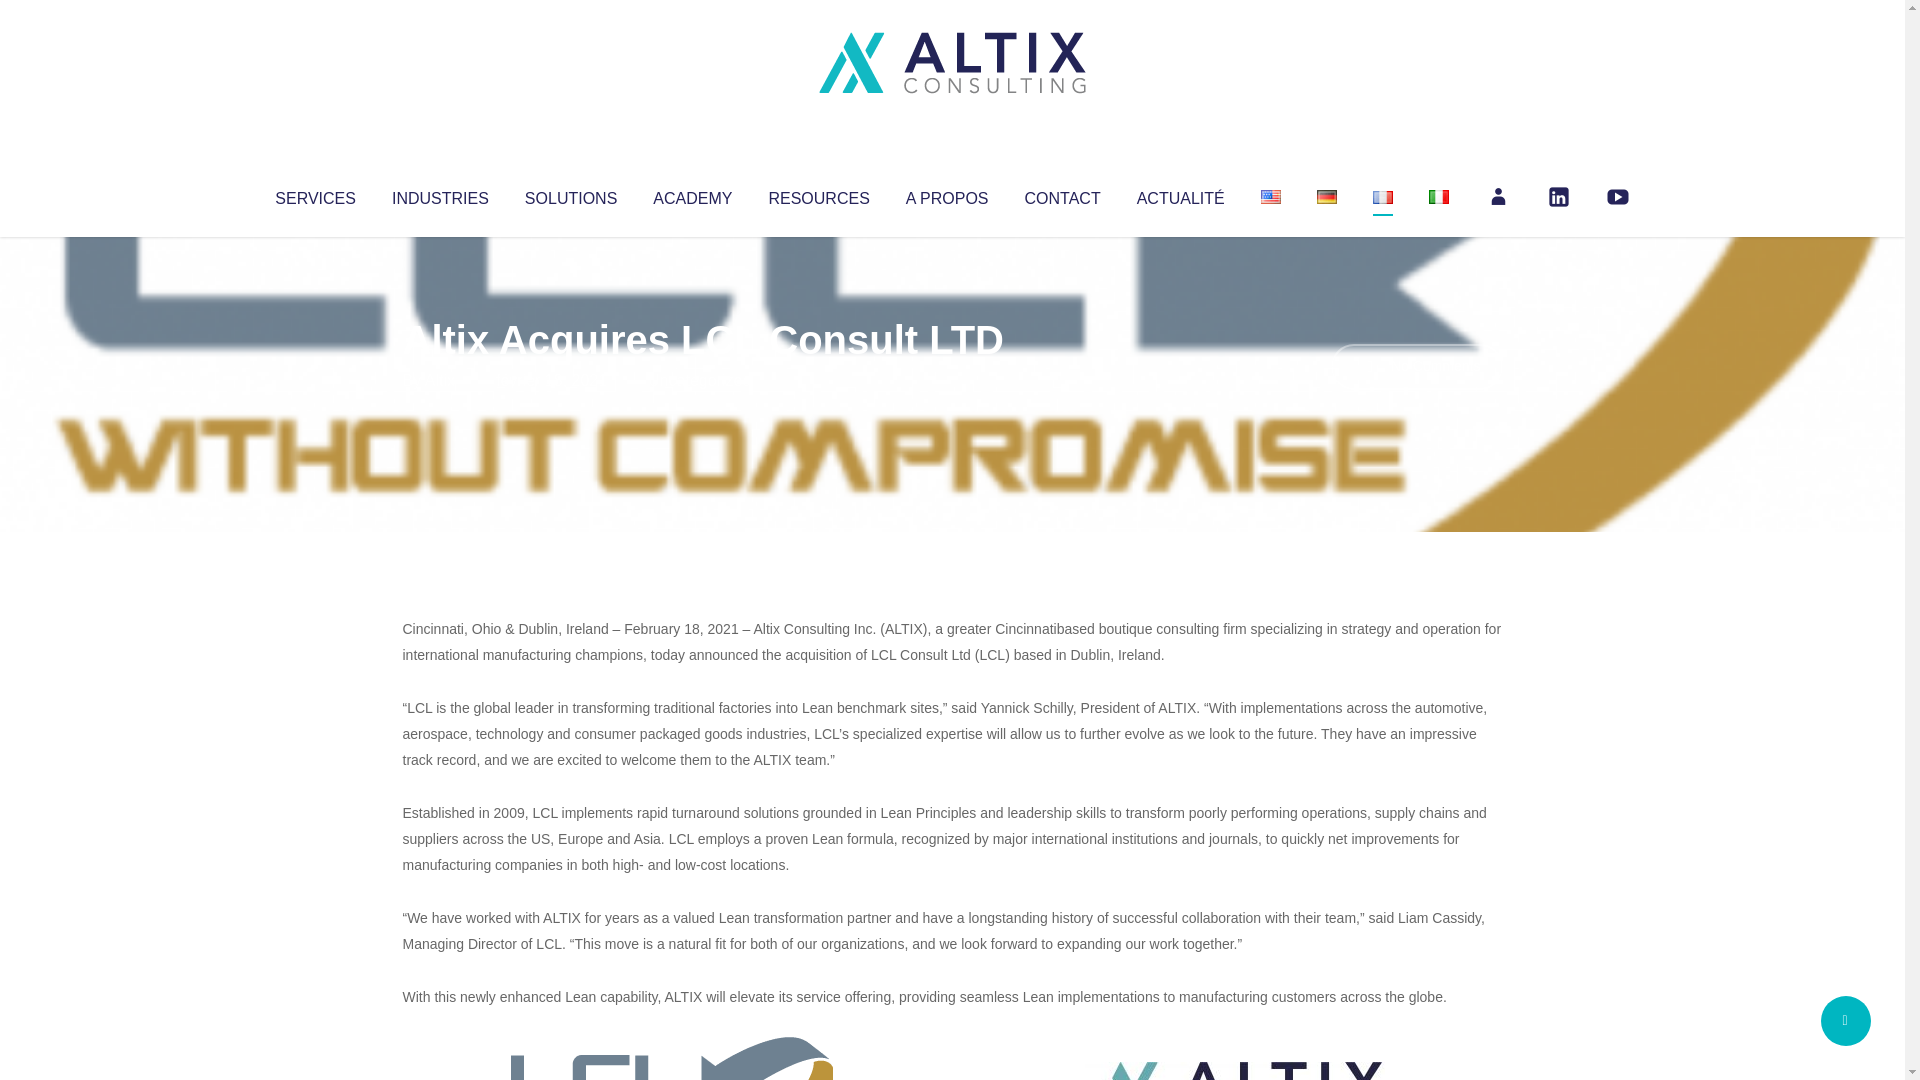 This screenshot has width=1920, height=1080. What do you see at coordinates (570, 194) in the screenshot?
I see `SOLUTIONS` at bounding box center [570, 194].